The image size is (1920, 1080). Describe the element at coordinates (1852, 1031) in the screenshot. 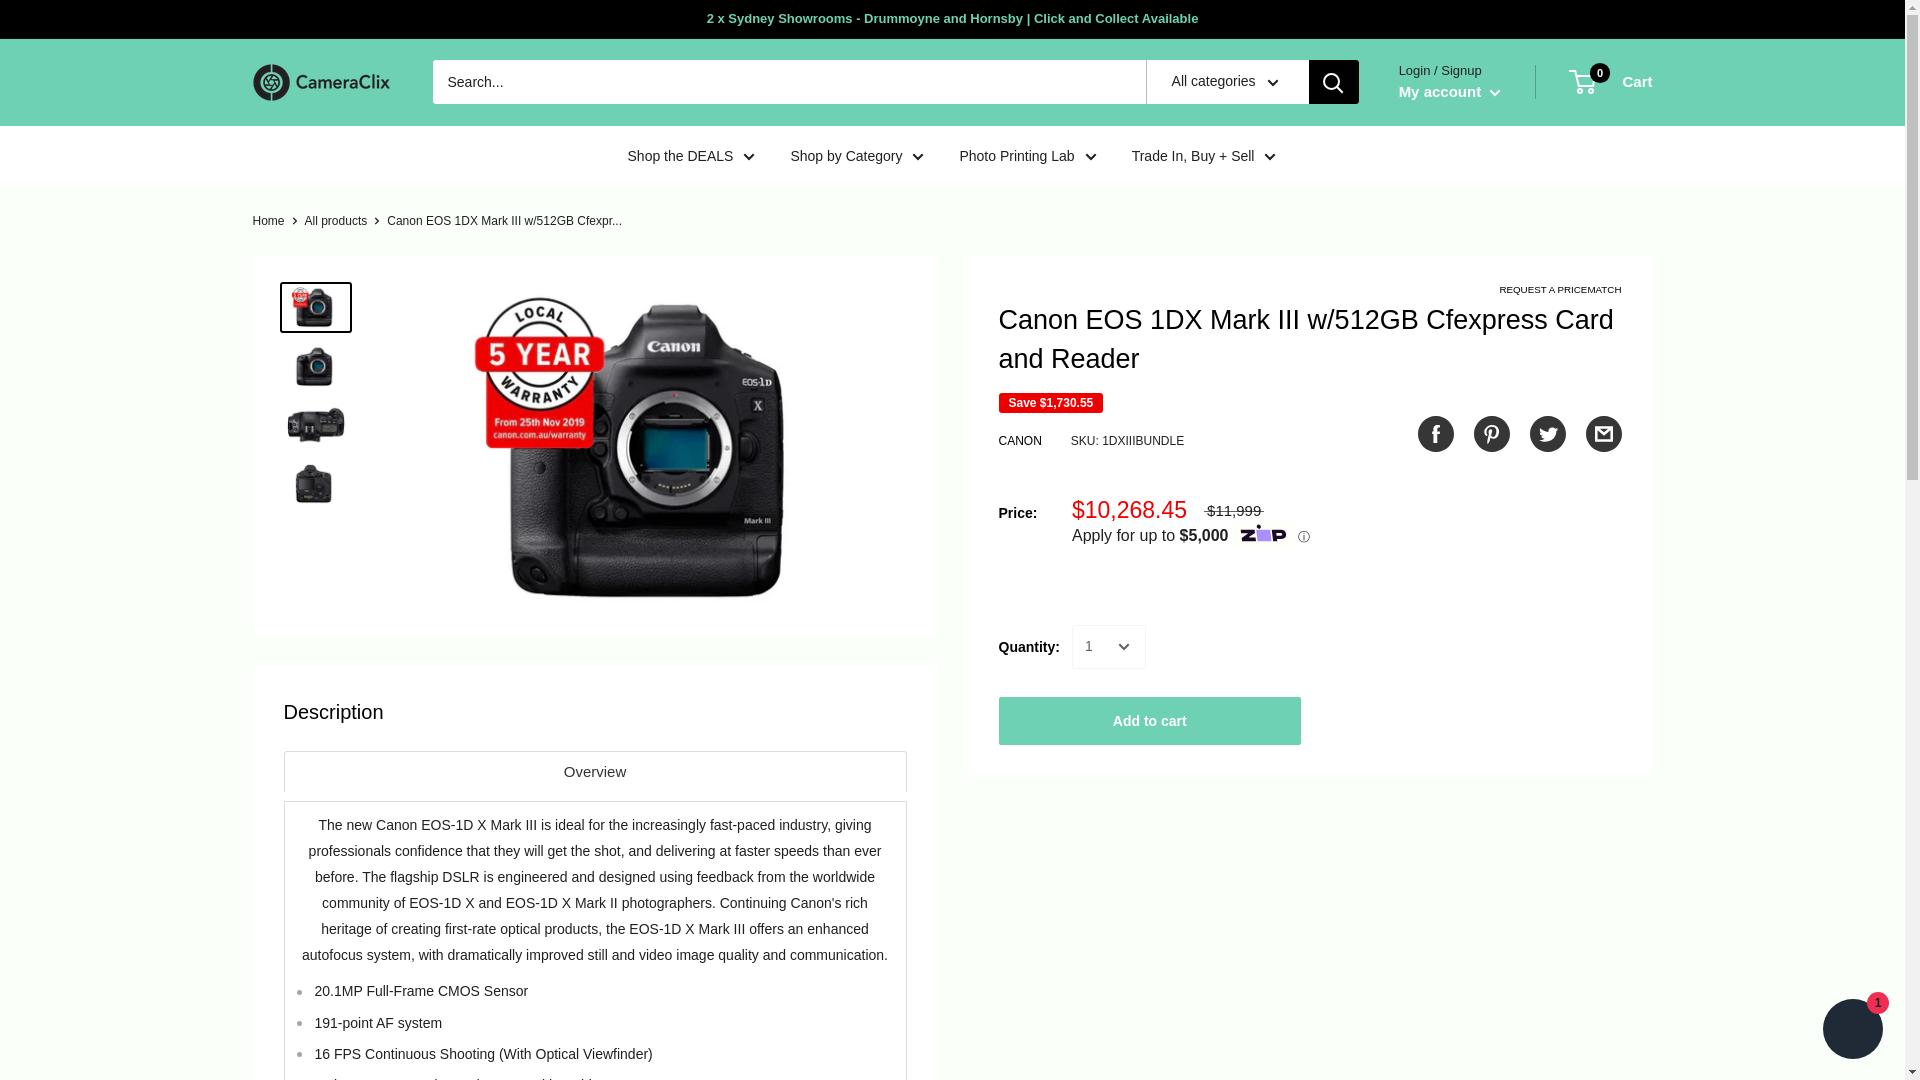

I see `Shopify online store chat` at that location.